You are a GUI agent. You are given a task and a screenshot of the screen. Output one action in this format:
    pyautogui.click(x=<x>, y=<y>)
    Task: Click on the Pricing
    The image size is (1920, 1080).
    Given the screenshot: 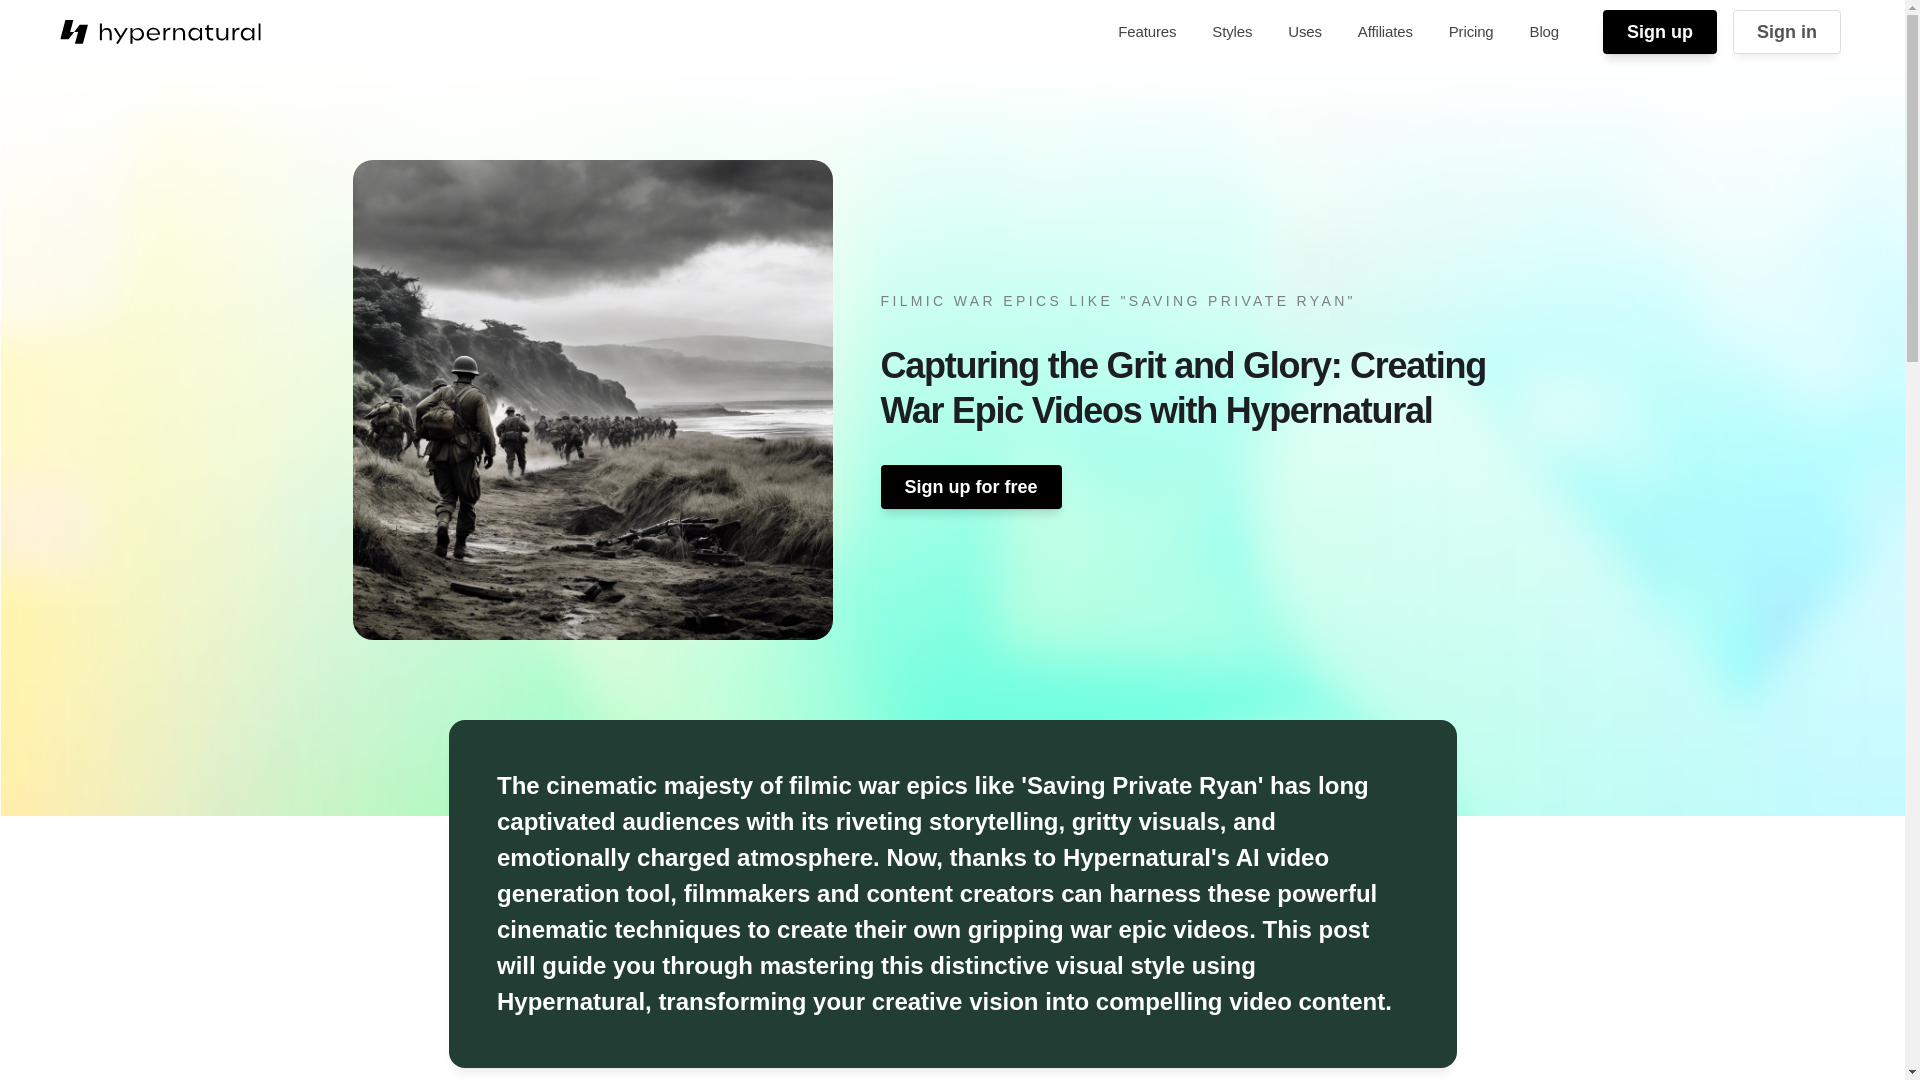 What is the action you would take?
    pyautogui.click(x=1470, y=31)
    